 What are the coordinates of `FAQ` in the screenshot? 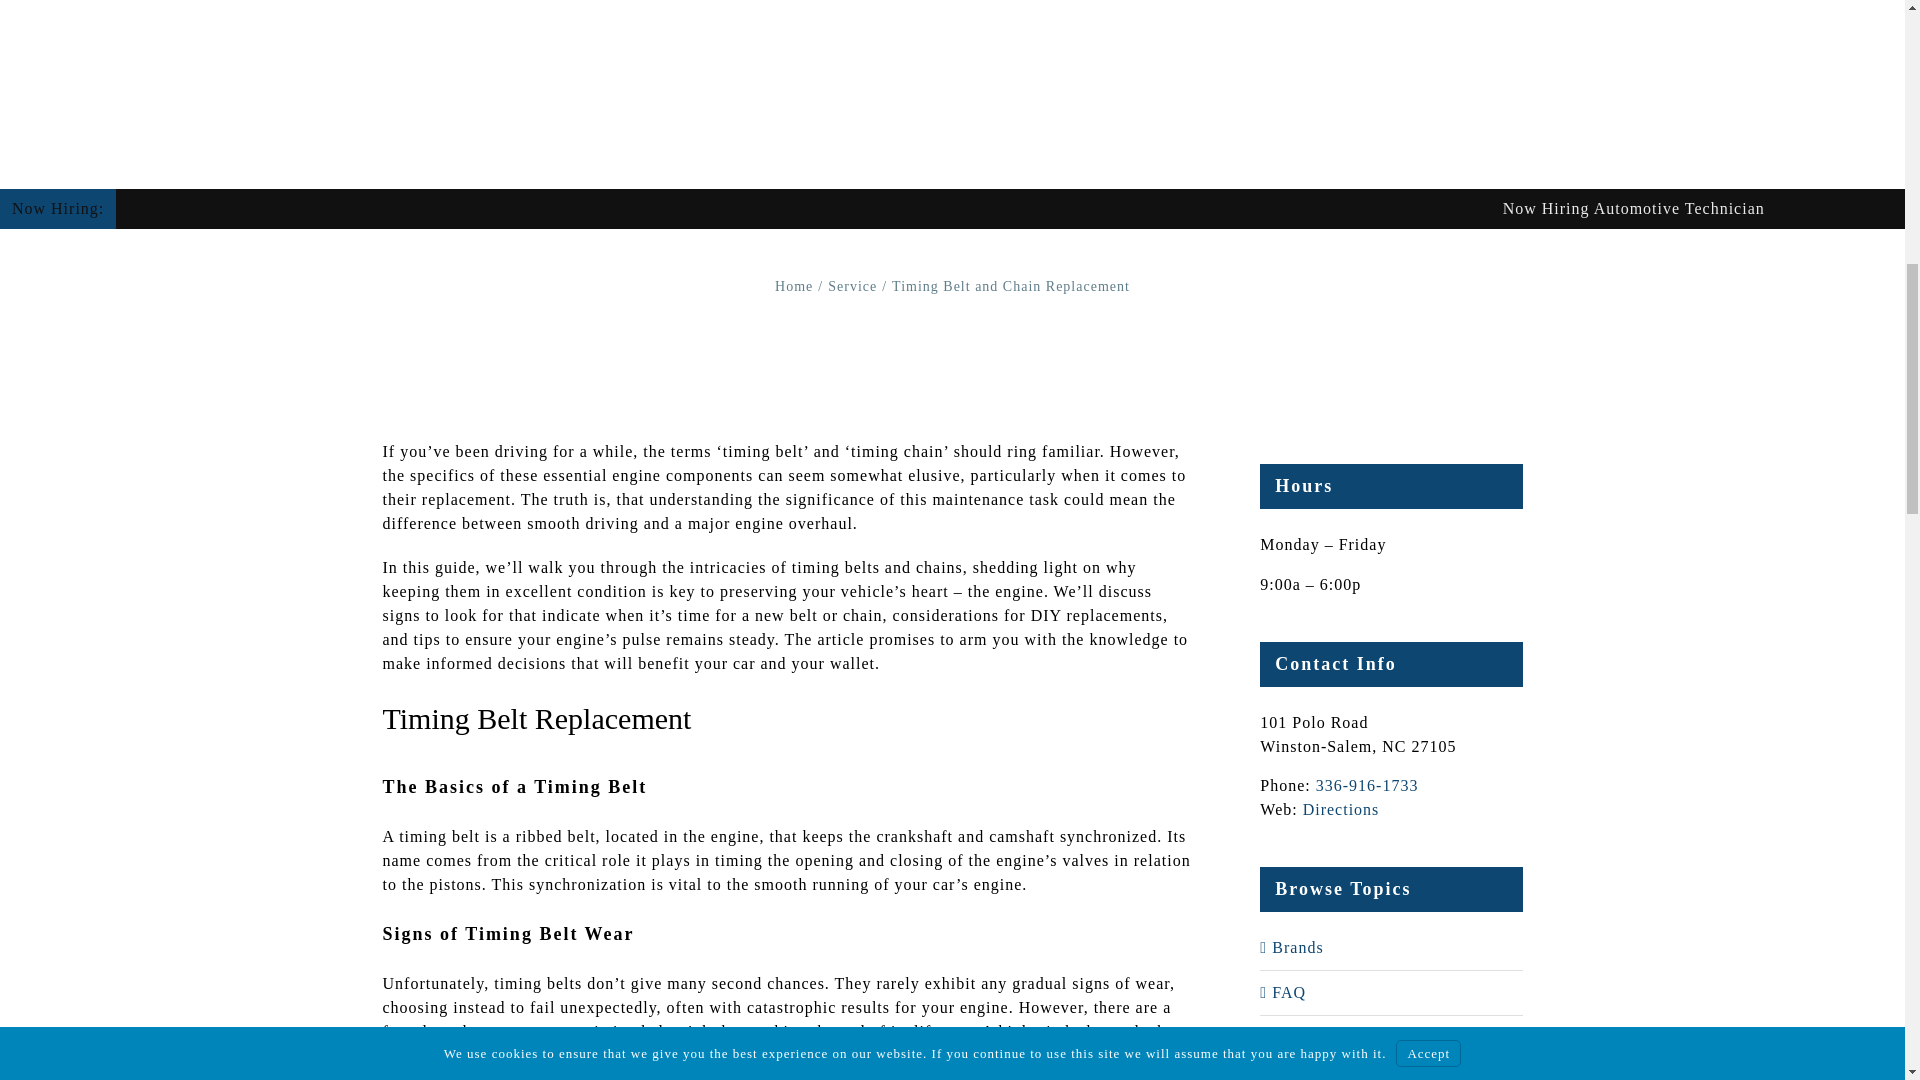 It's located at (1392, 992).